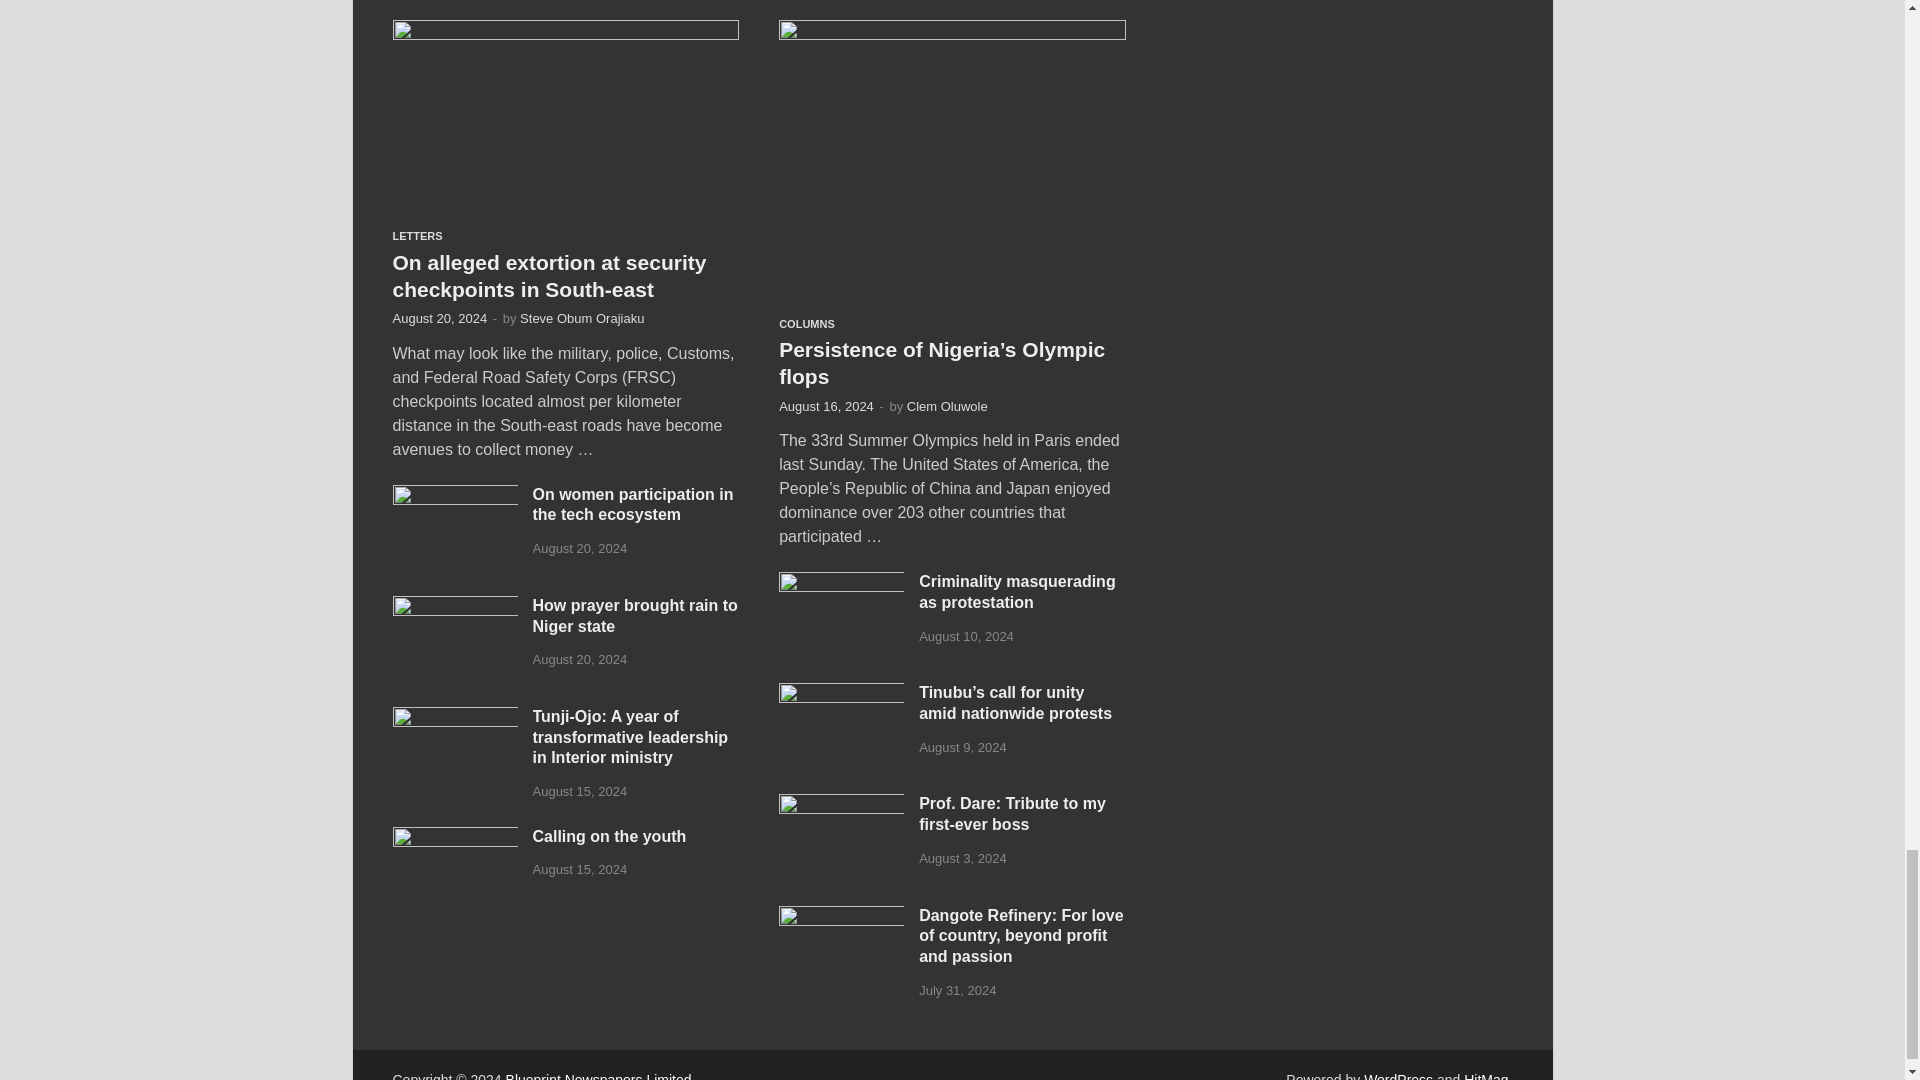 Image resolution: width=1920 pixels, height=1080 pixels. Describe the element at coordinates (454, 607) in the screenshot. I see `How prayer brought rain to Niger state` at that location.